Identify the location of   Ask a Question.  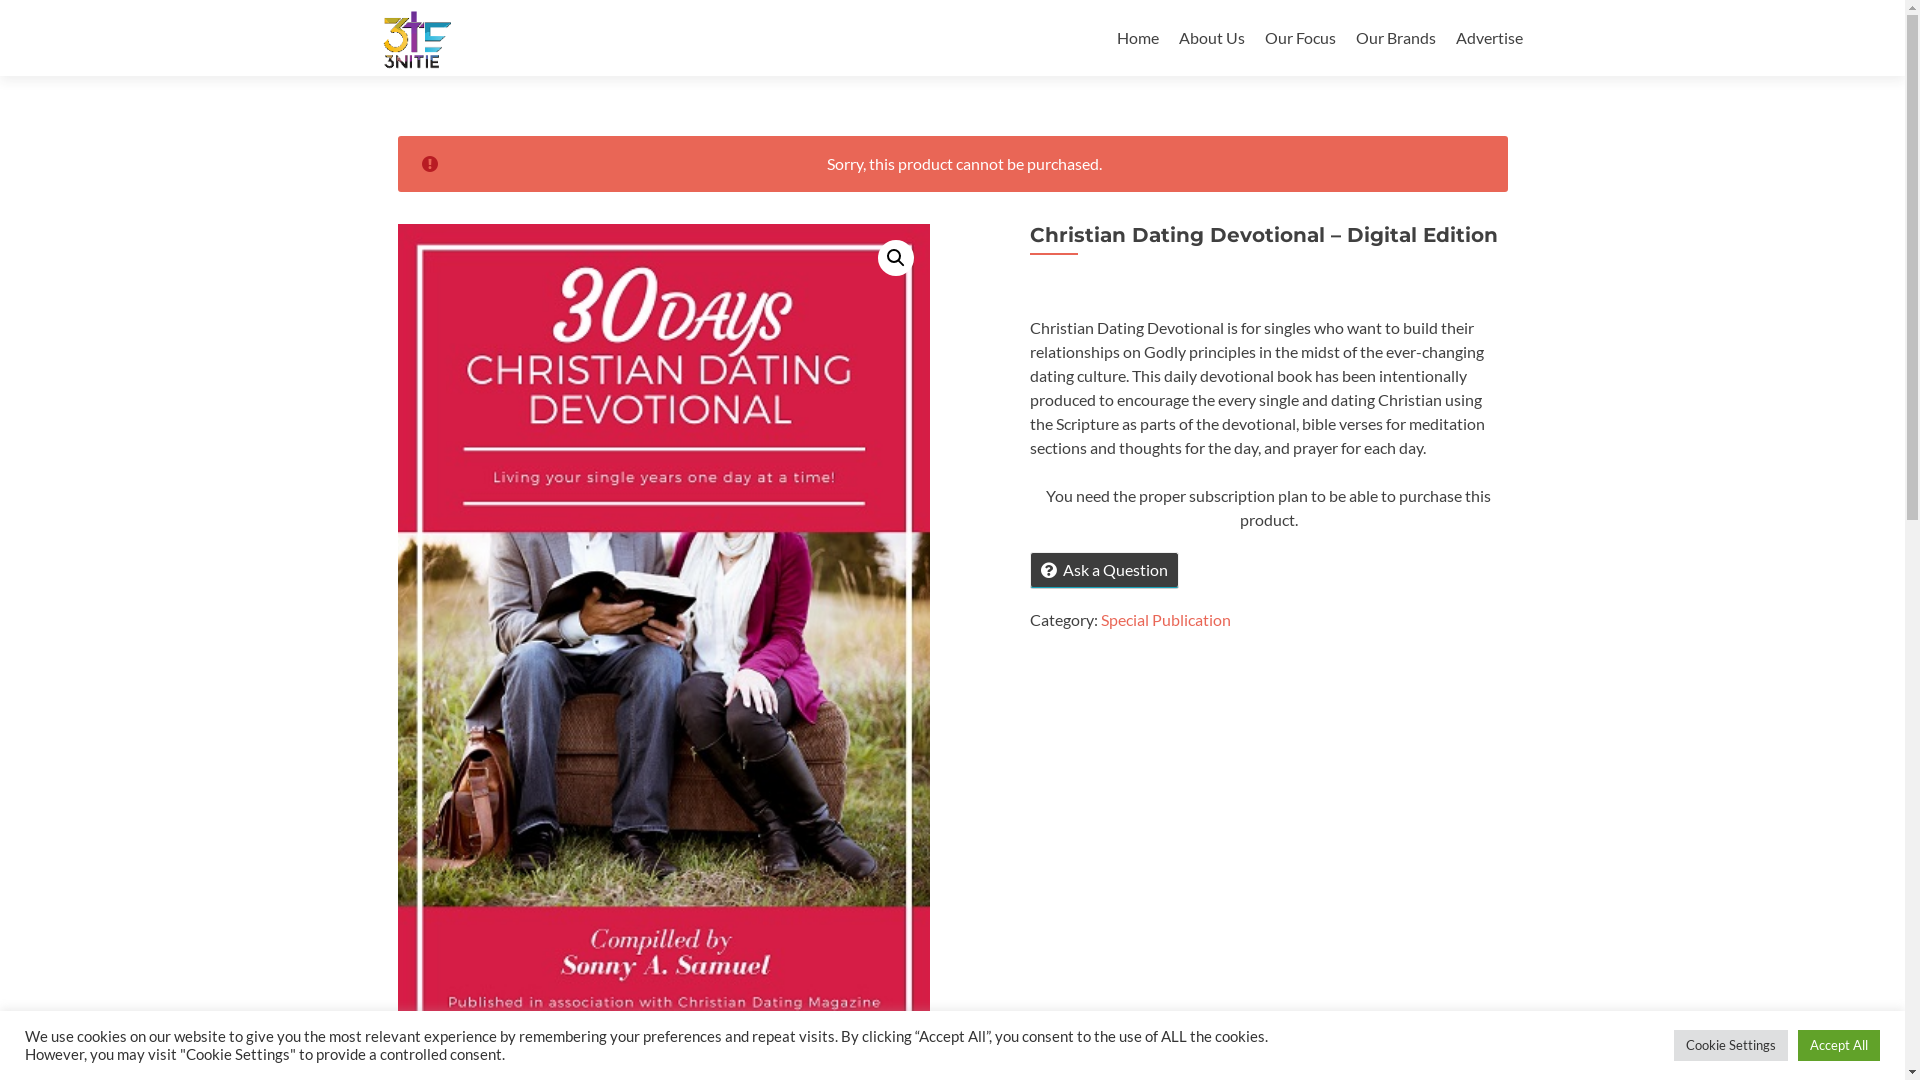
(1104, 570).